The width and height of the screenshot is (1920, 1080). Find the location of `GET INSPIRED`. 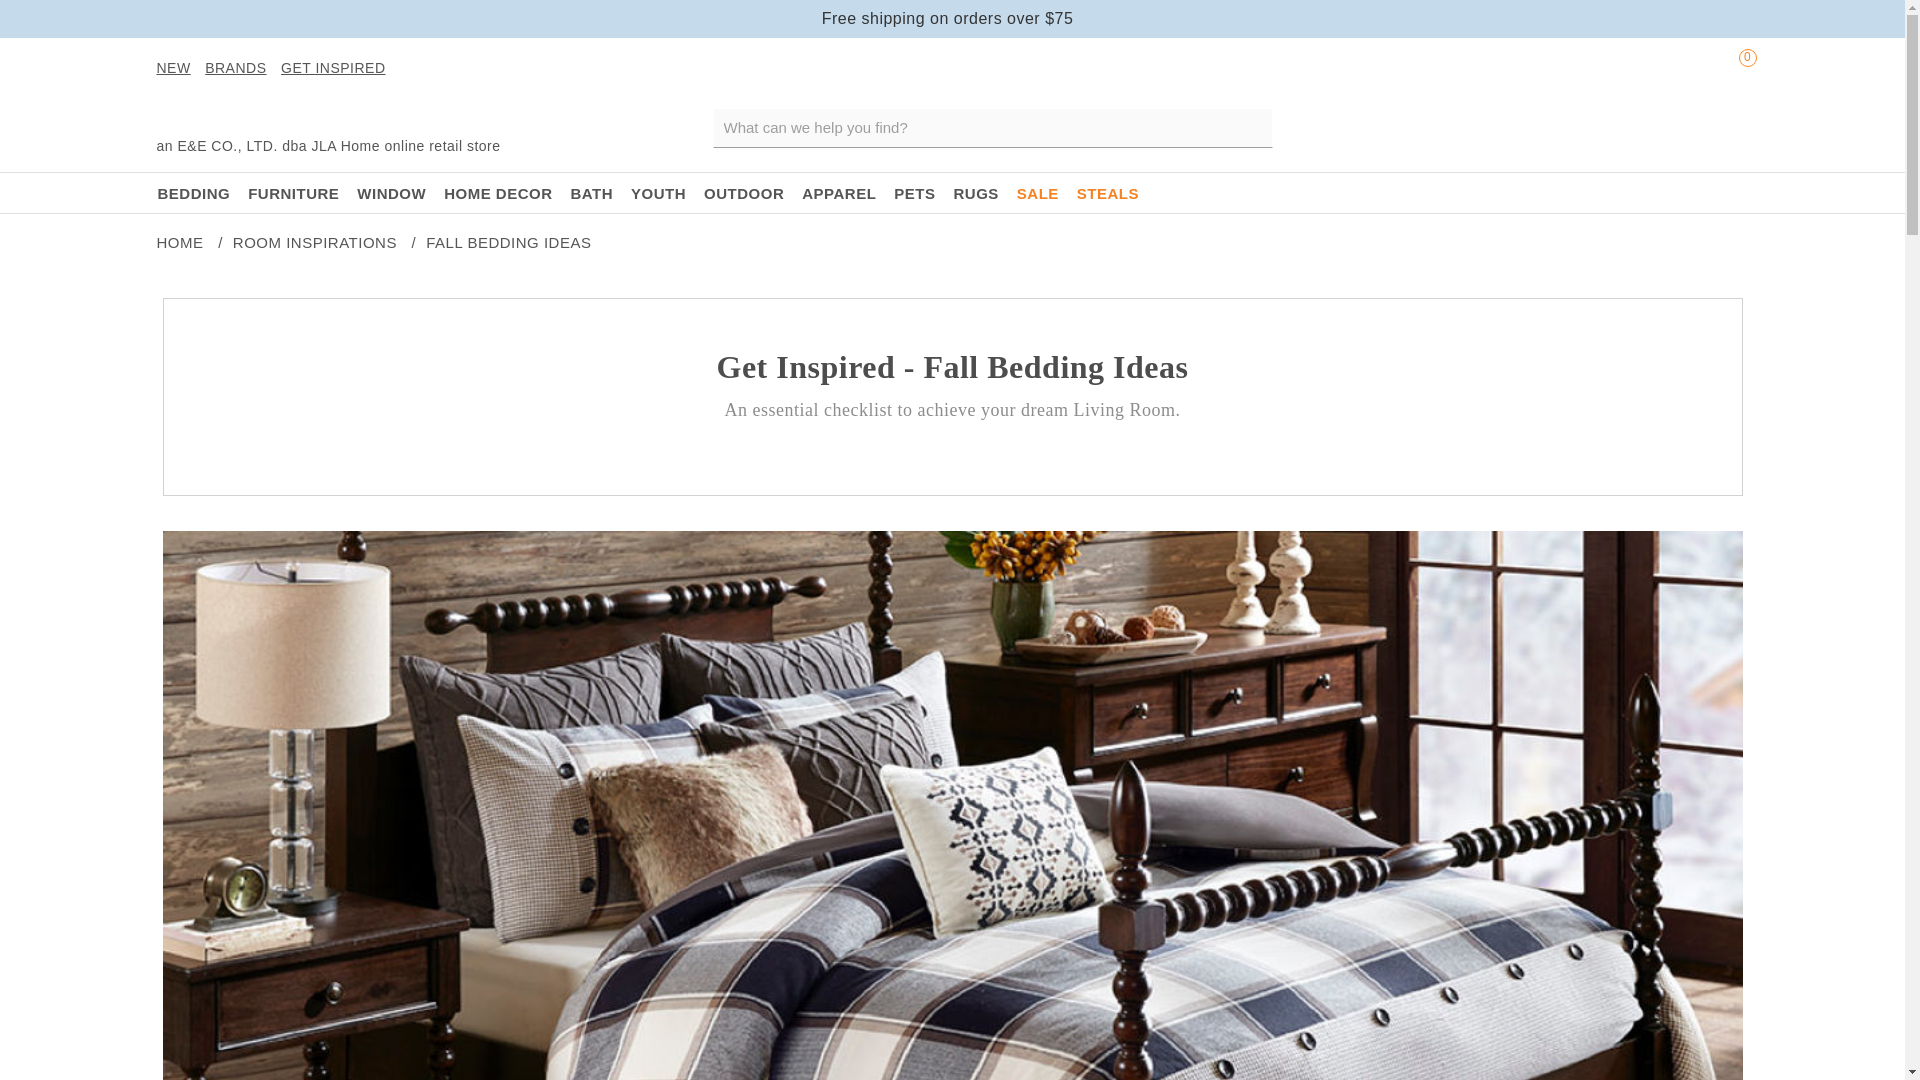

GET INSPIRED is located at coordinates (336, 68).